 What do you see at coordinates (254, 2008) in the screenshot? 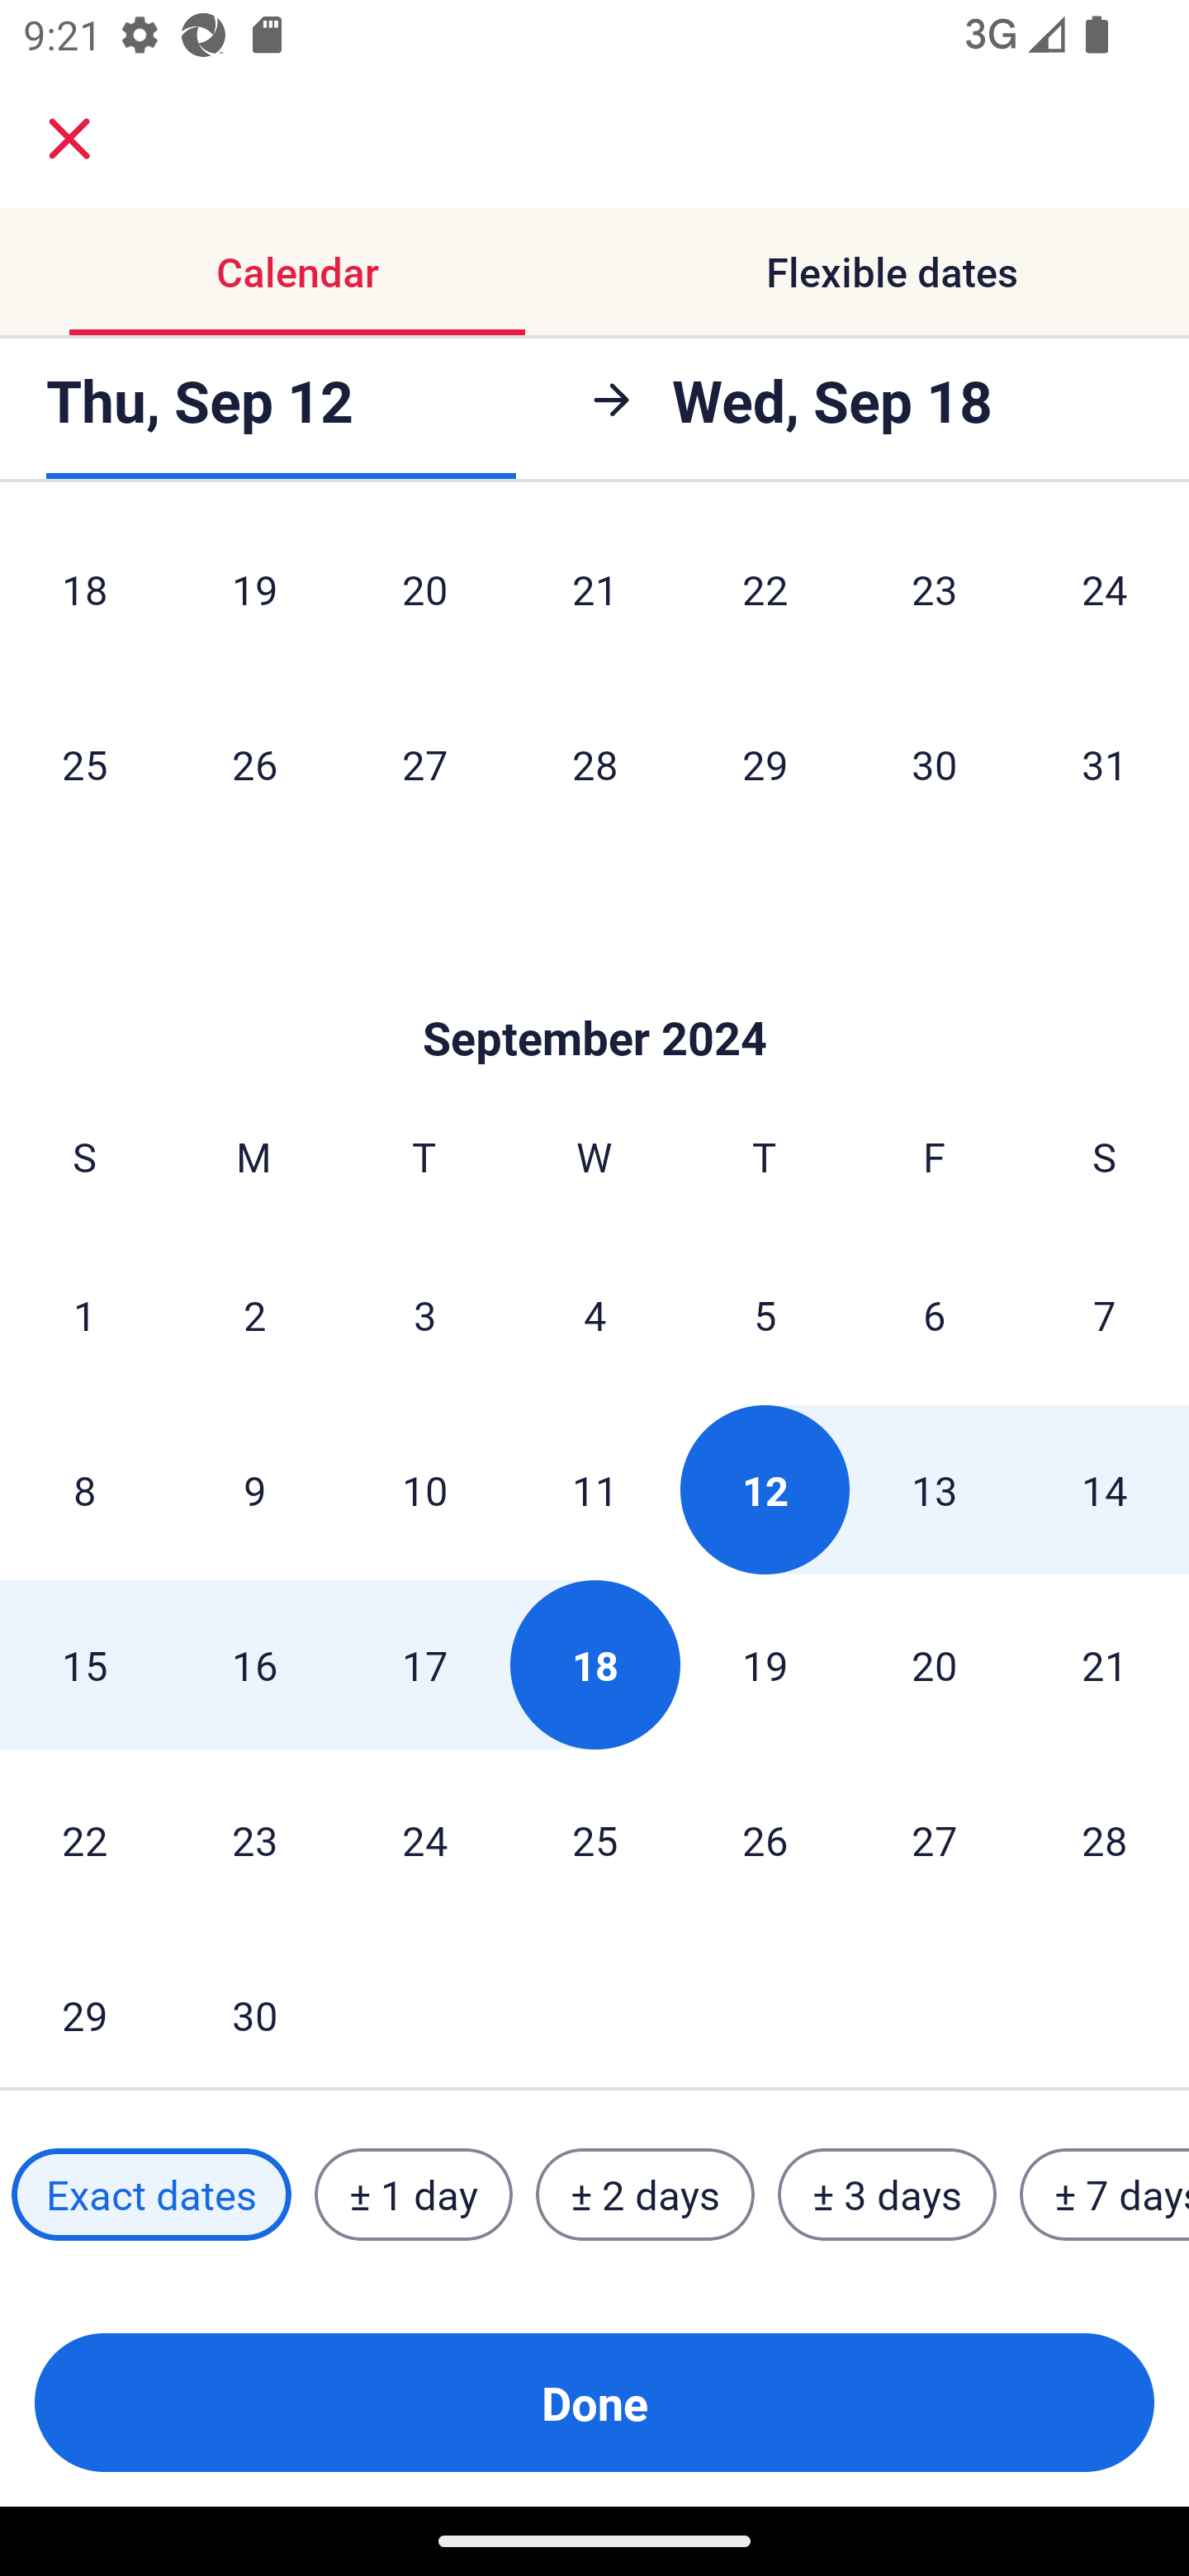
I see `30 Monday, September 30, 2024` at bounding box center [254, 2008].